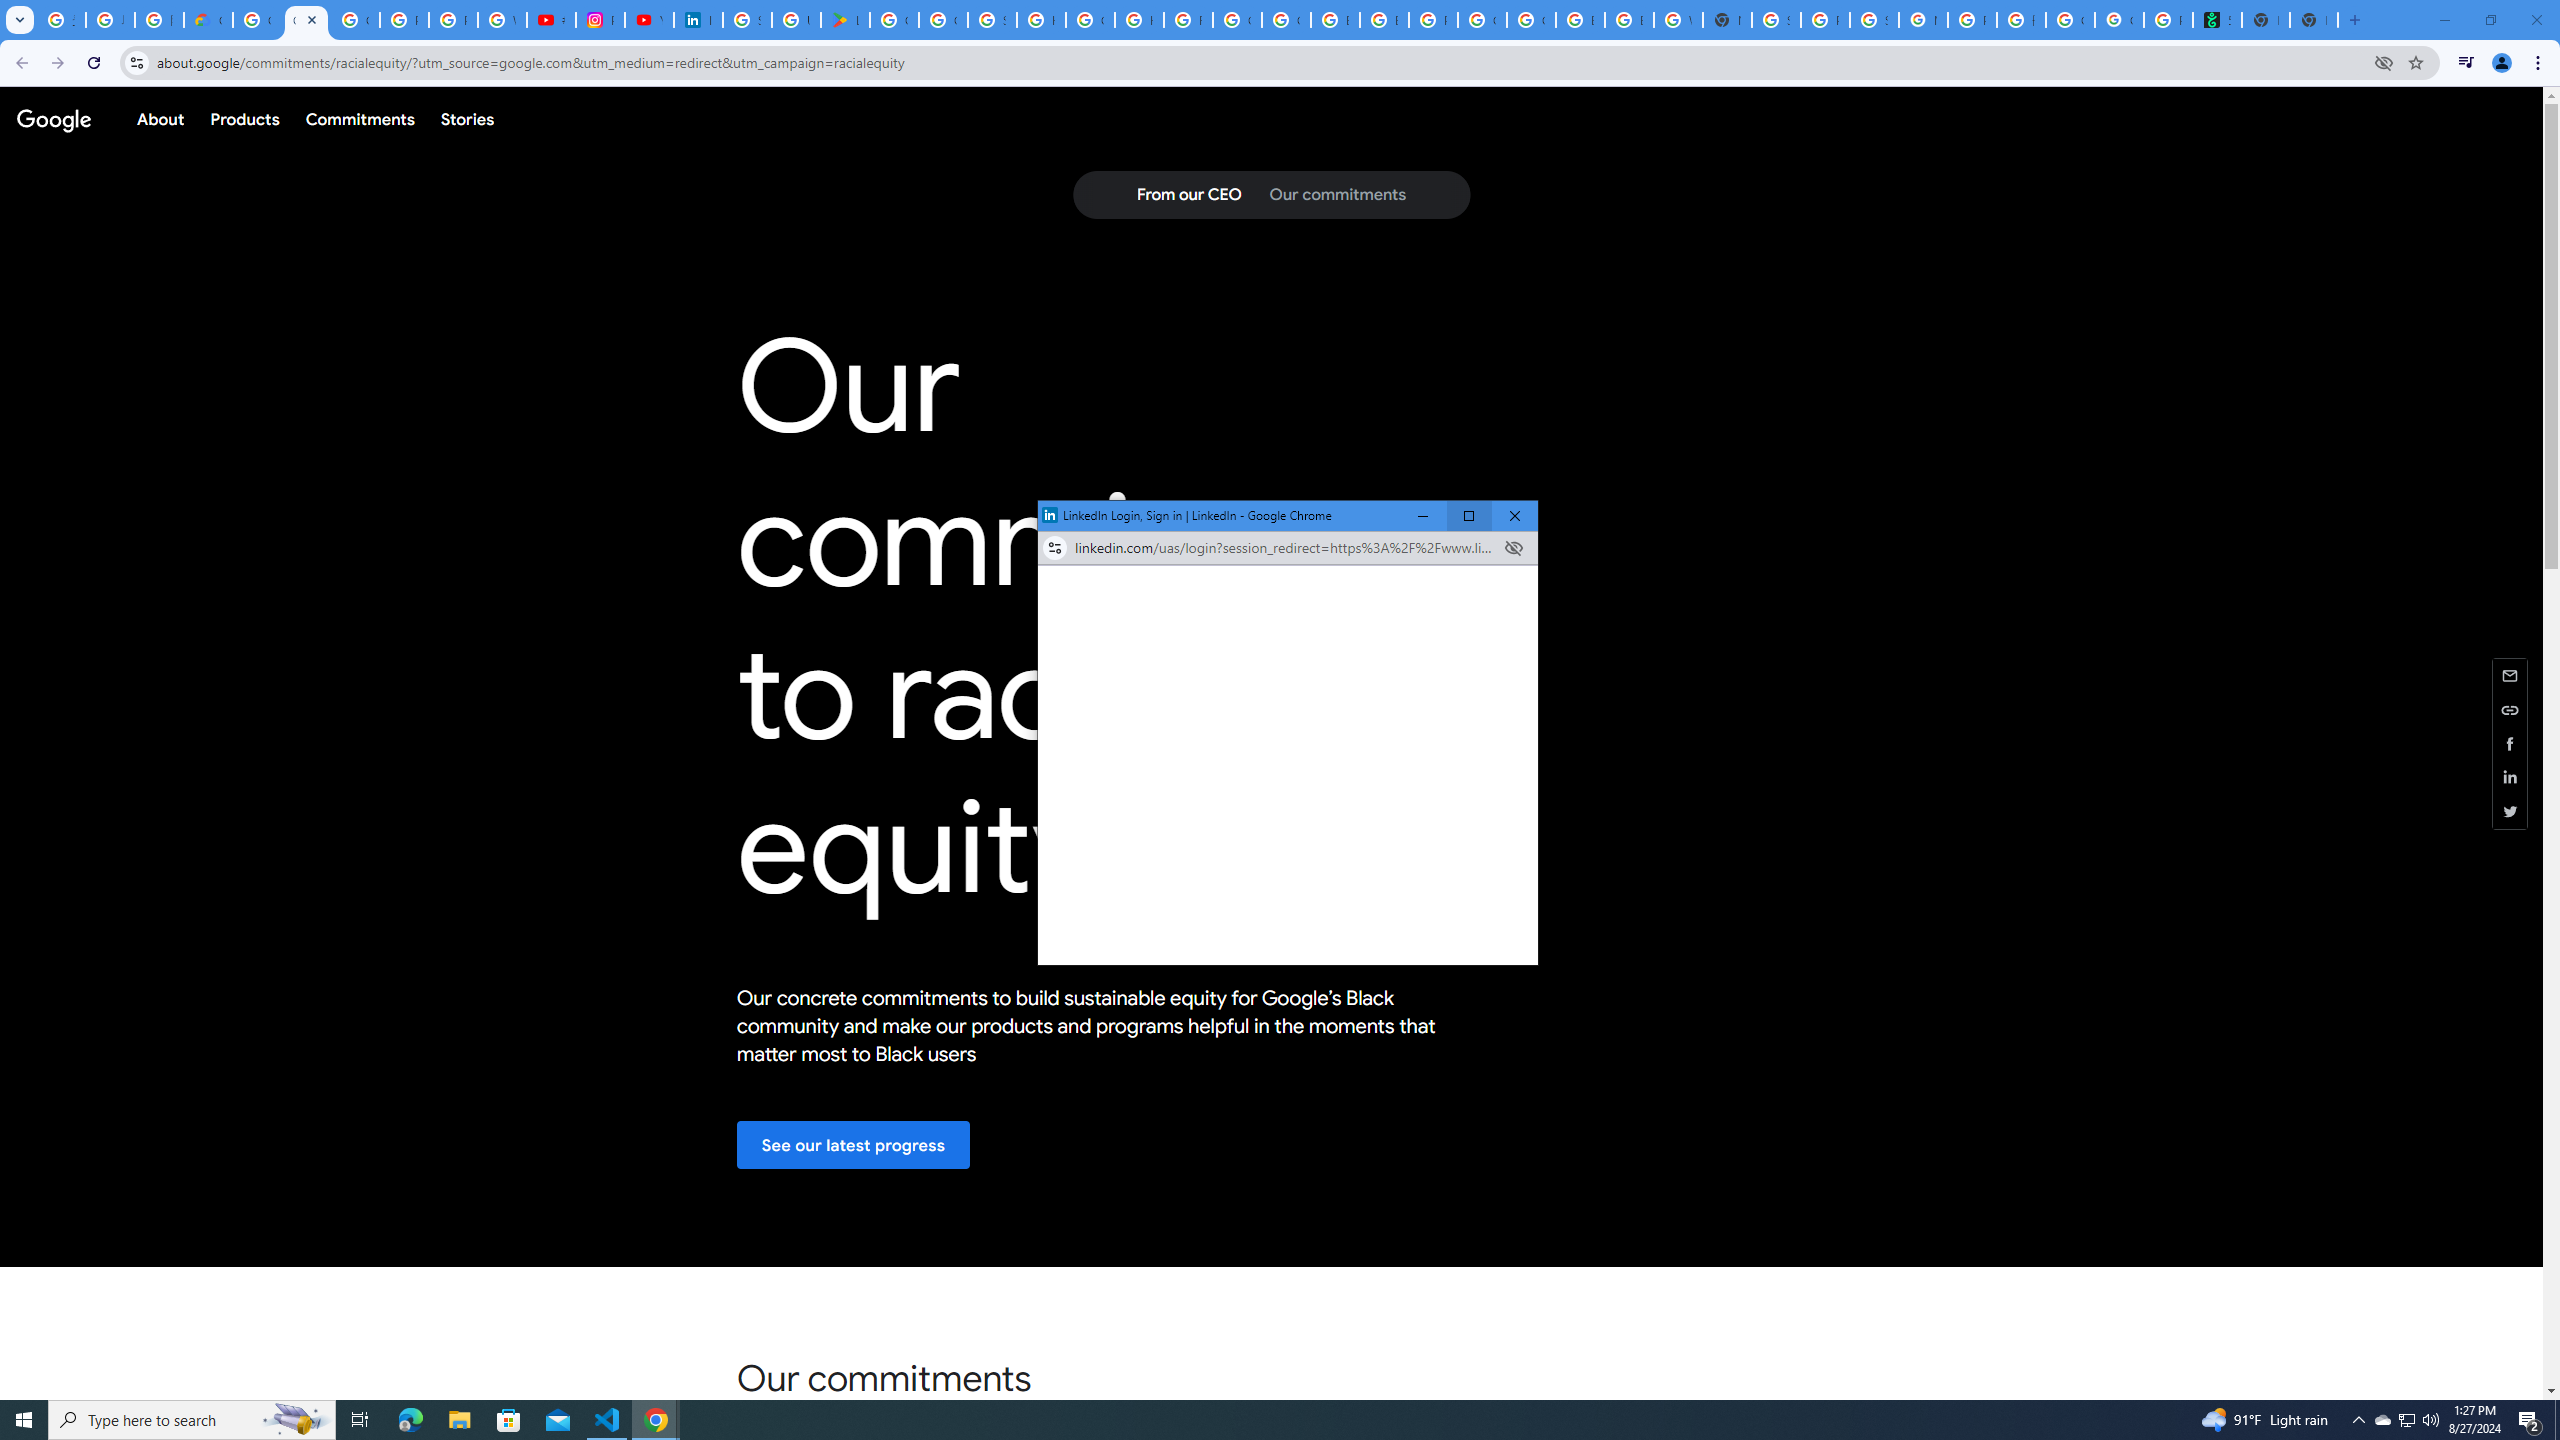 This screenshot has height=1440, width=2560. Describe the element at coordinates (1262, 1420) in the screenshot. I see `Running applications` at that location.